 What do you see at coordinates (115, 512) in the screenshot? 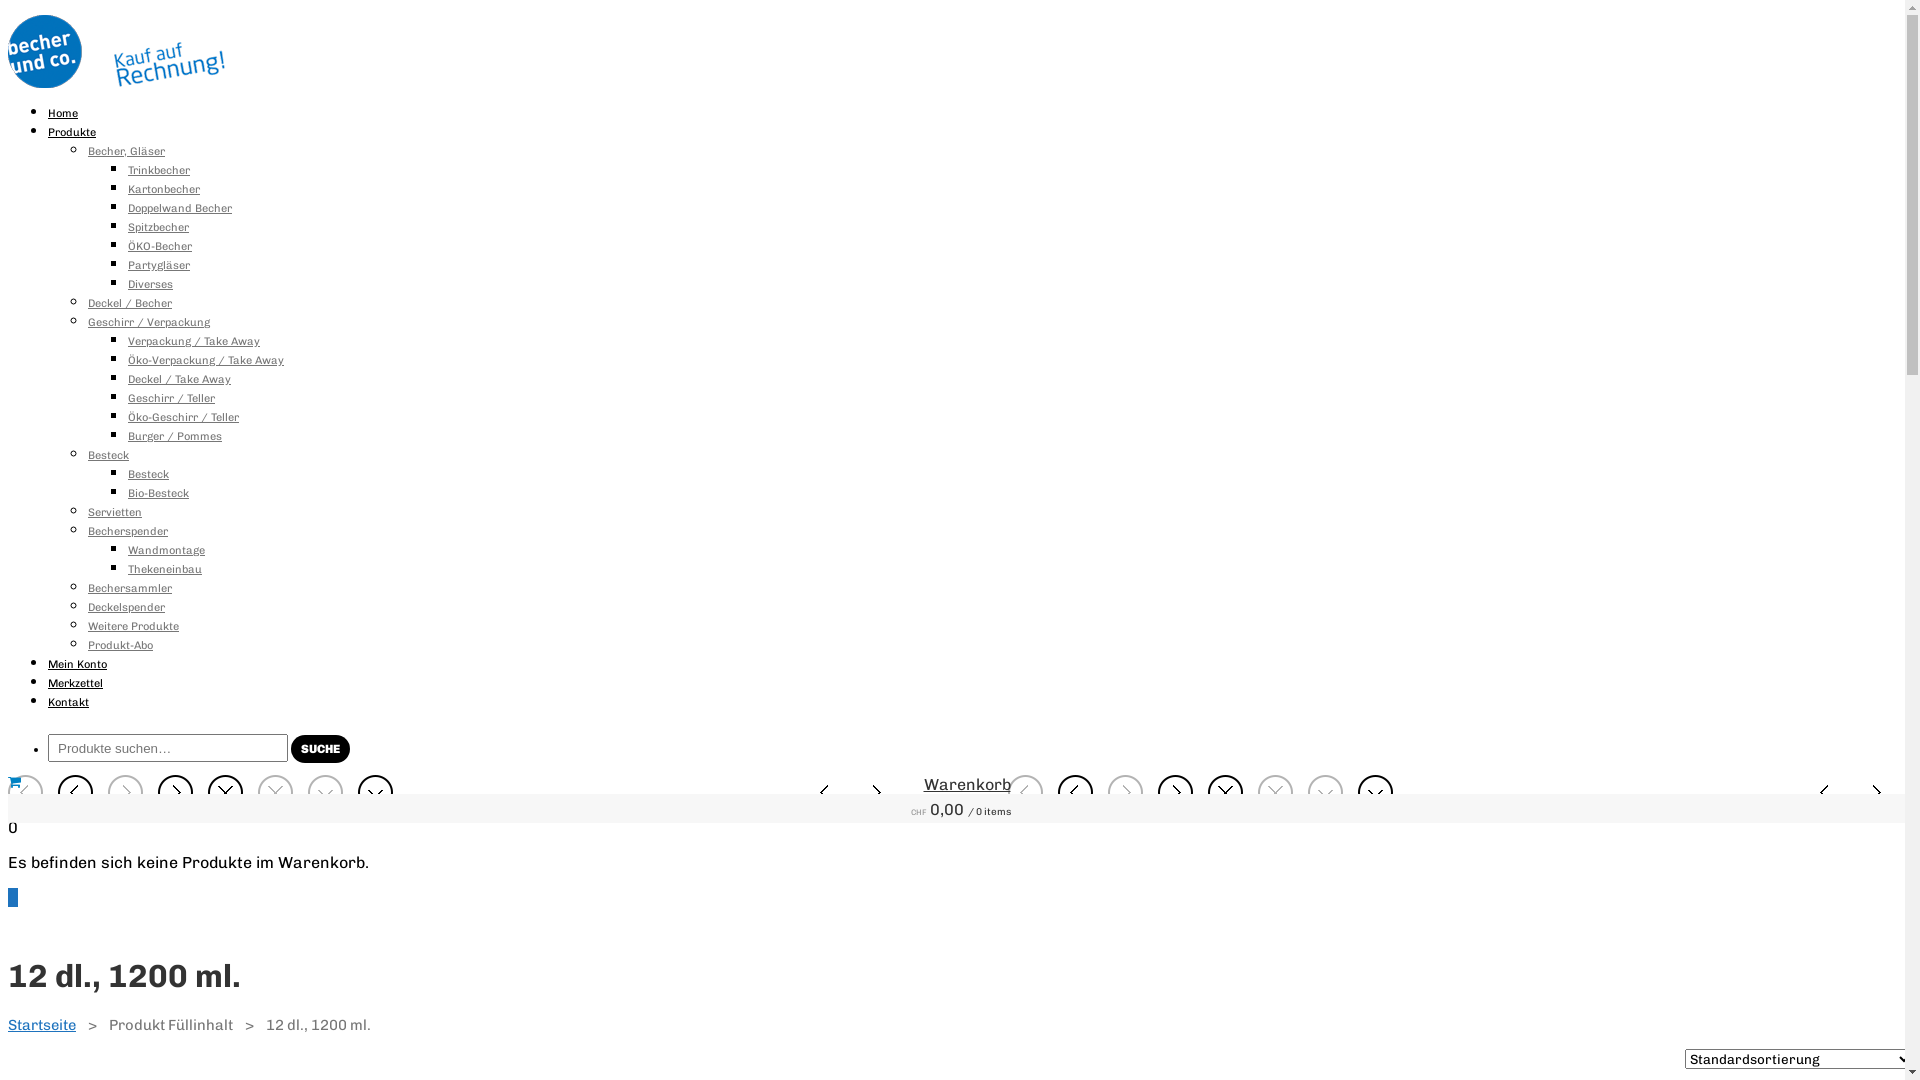
I see `Servietten` at bounding box center [115, 512].